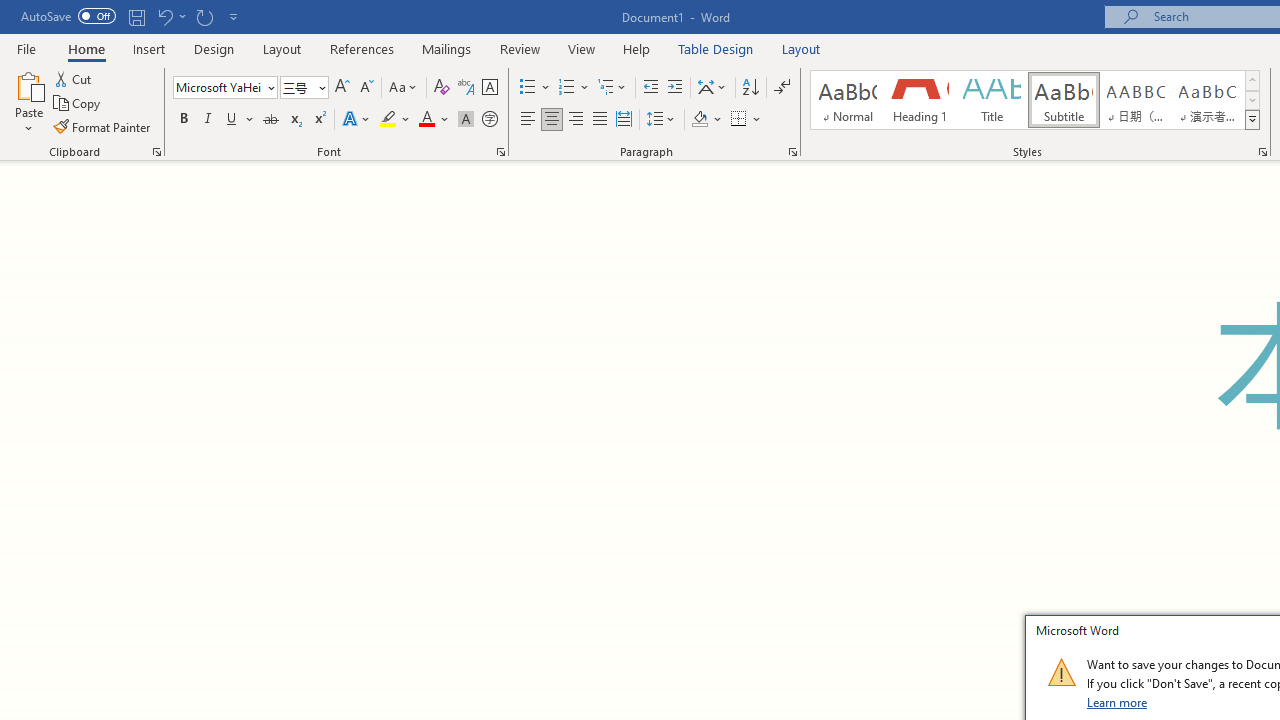 The width and height of the screenshot is (1280, 720). What do you see at coordinates (357, 120) in the screenshot?
I see `Text Effects and Typography` at bounding box center [357, 120].